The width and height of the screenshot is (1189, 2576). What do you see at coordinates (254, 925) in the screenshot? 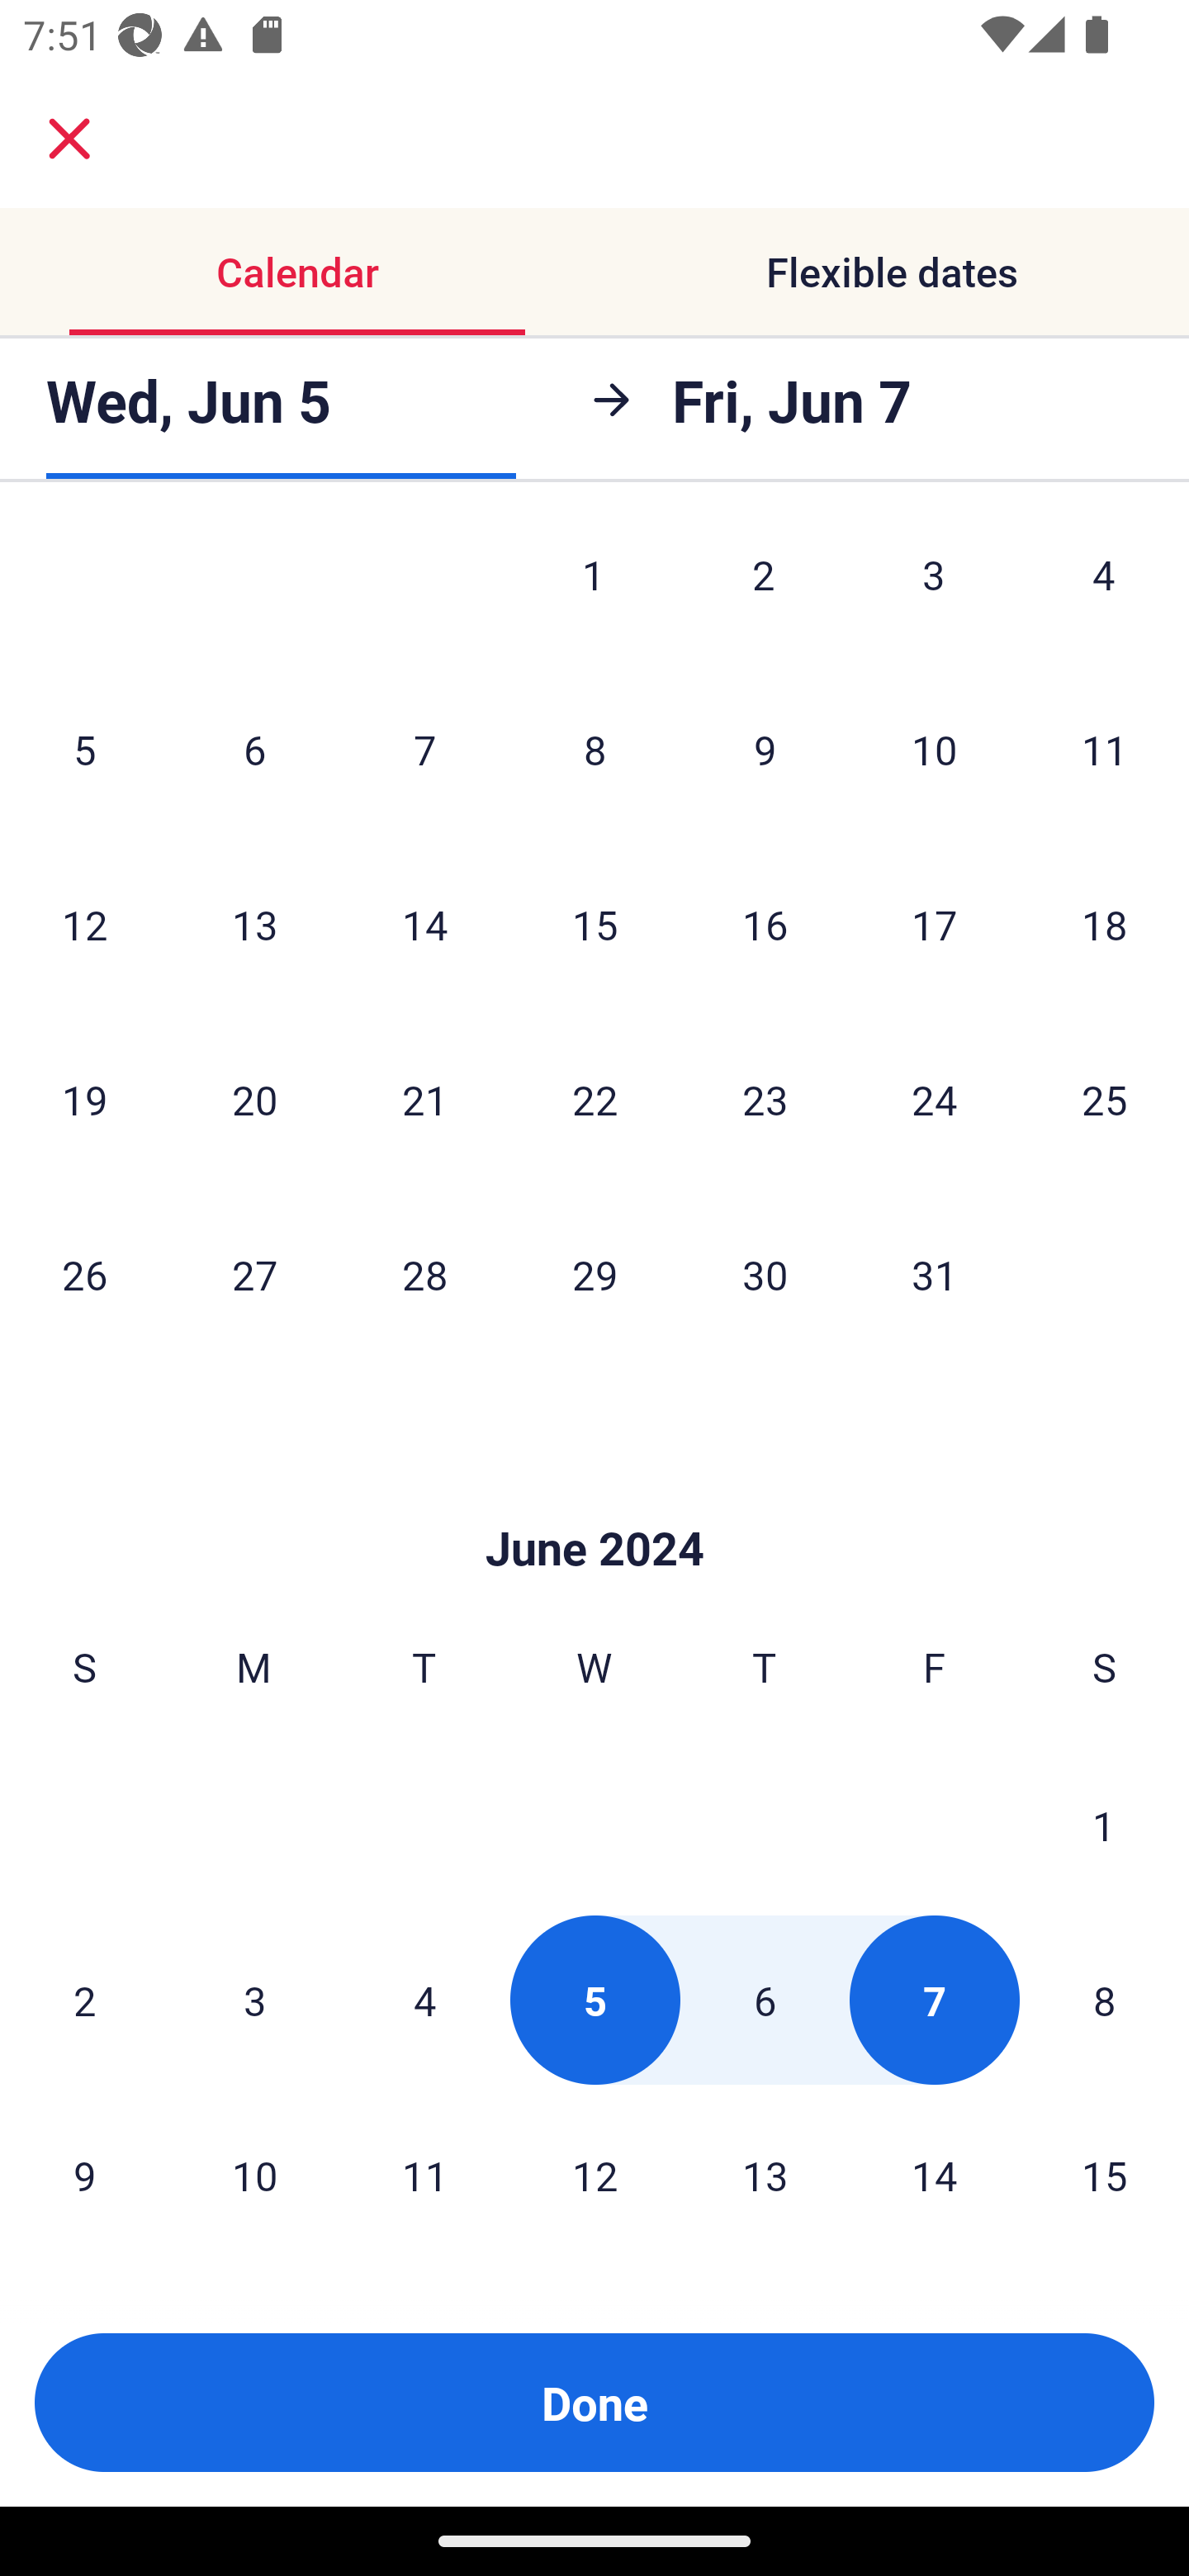
I see `13 Monday, May 13, 2024` at bounding box center [254, 925].